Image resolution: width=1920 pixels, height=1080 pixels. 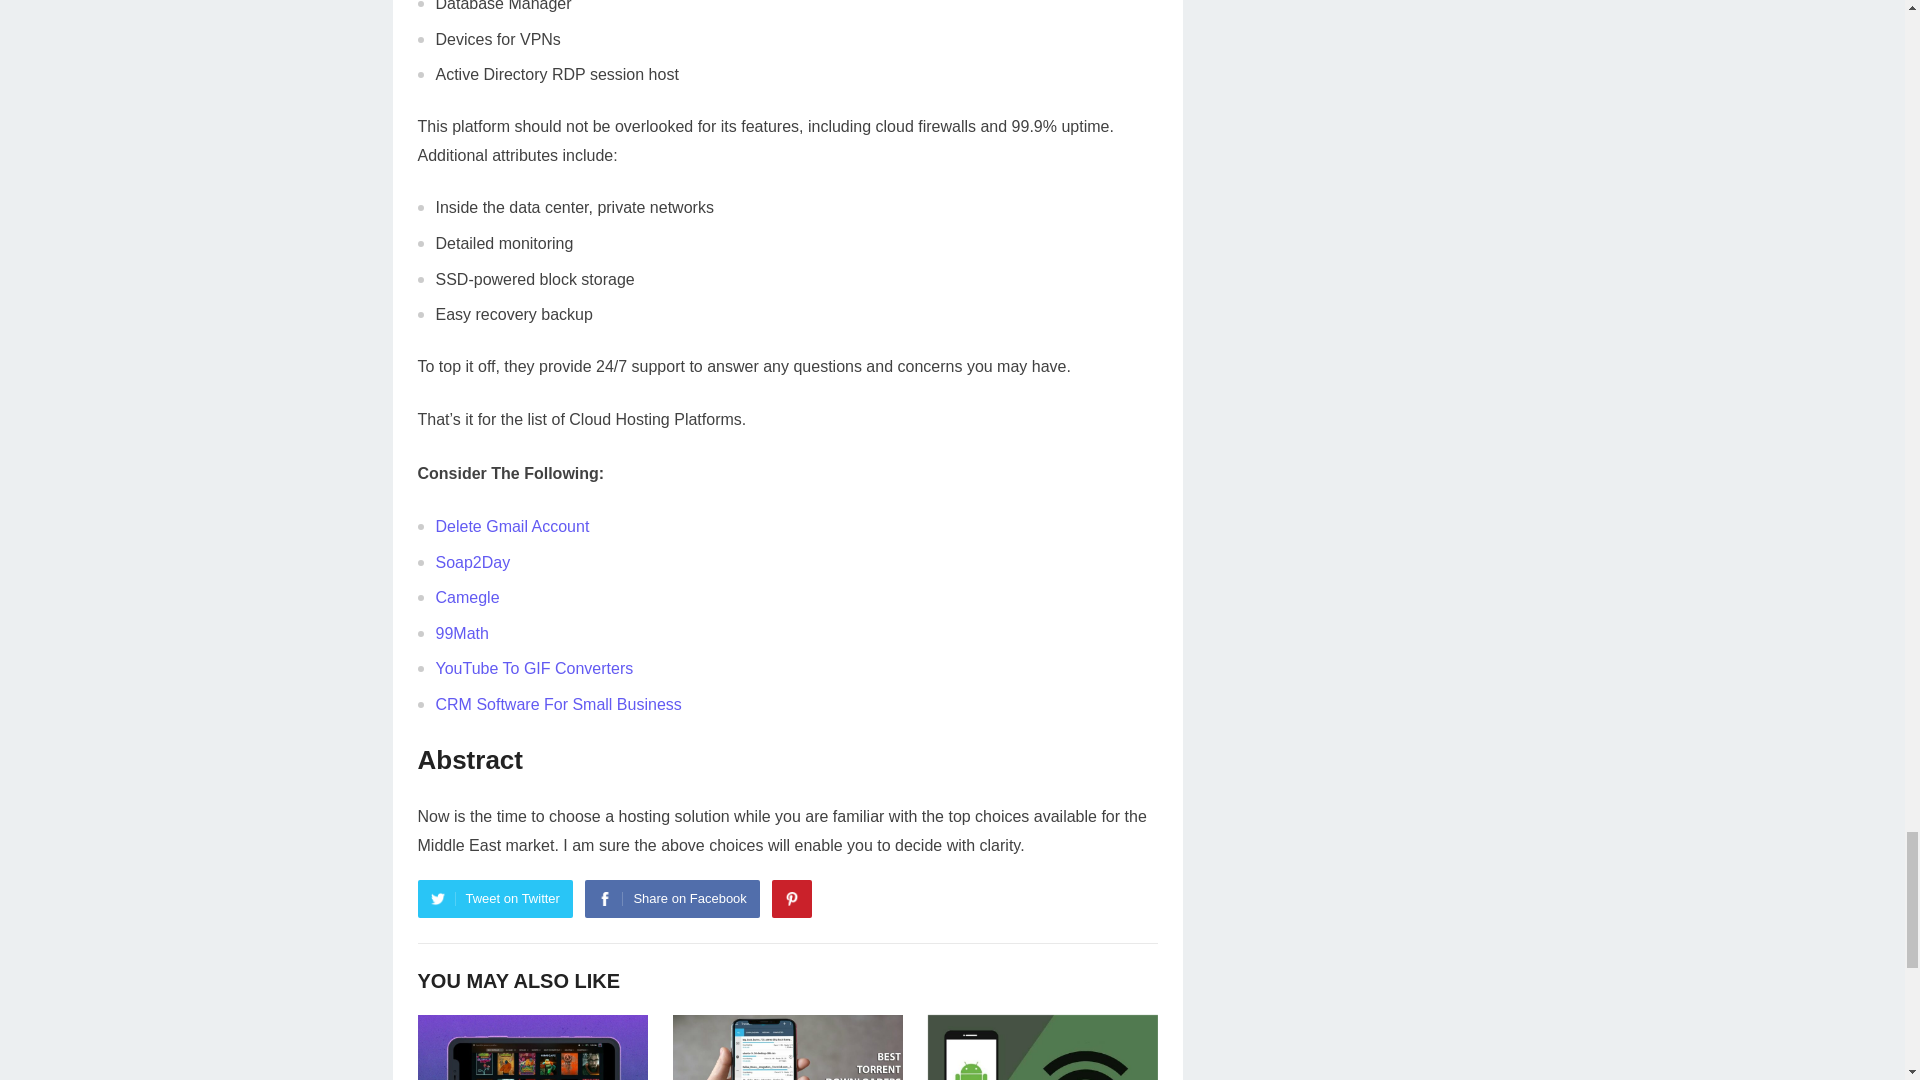 I want to click on 99Math, so click(x=462, y=633).